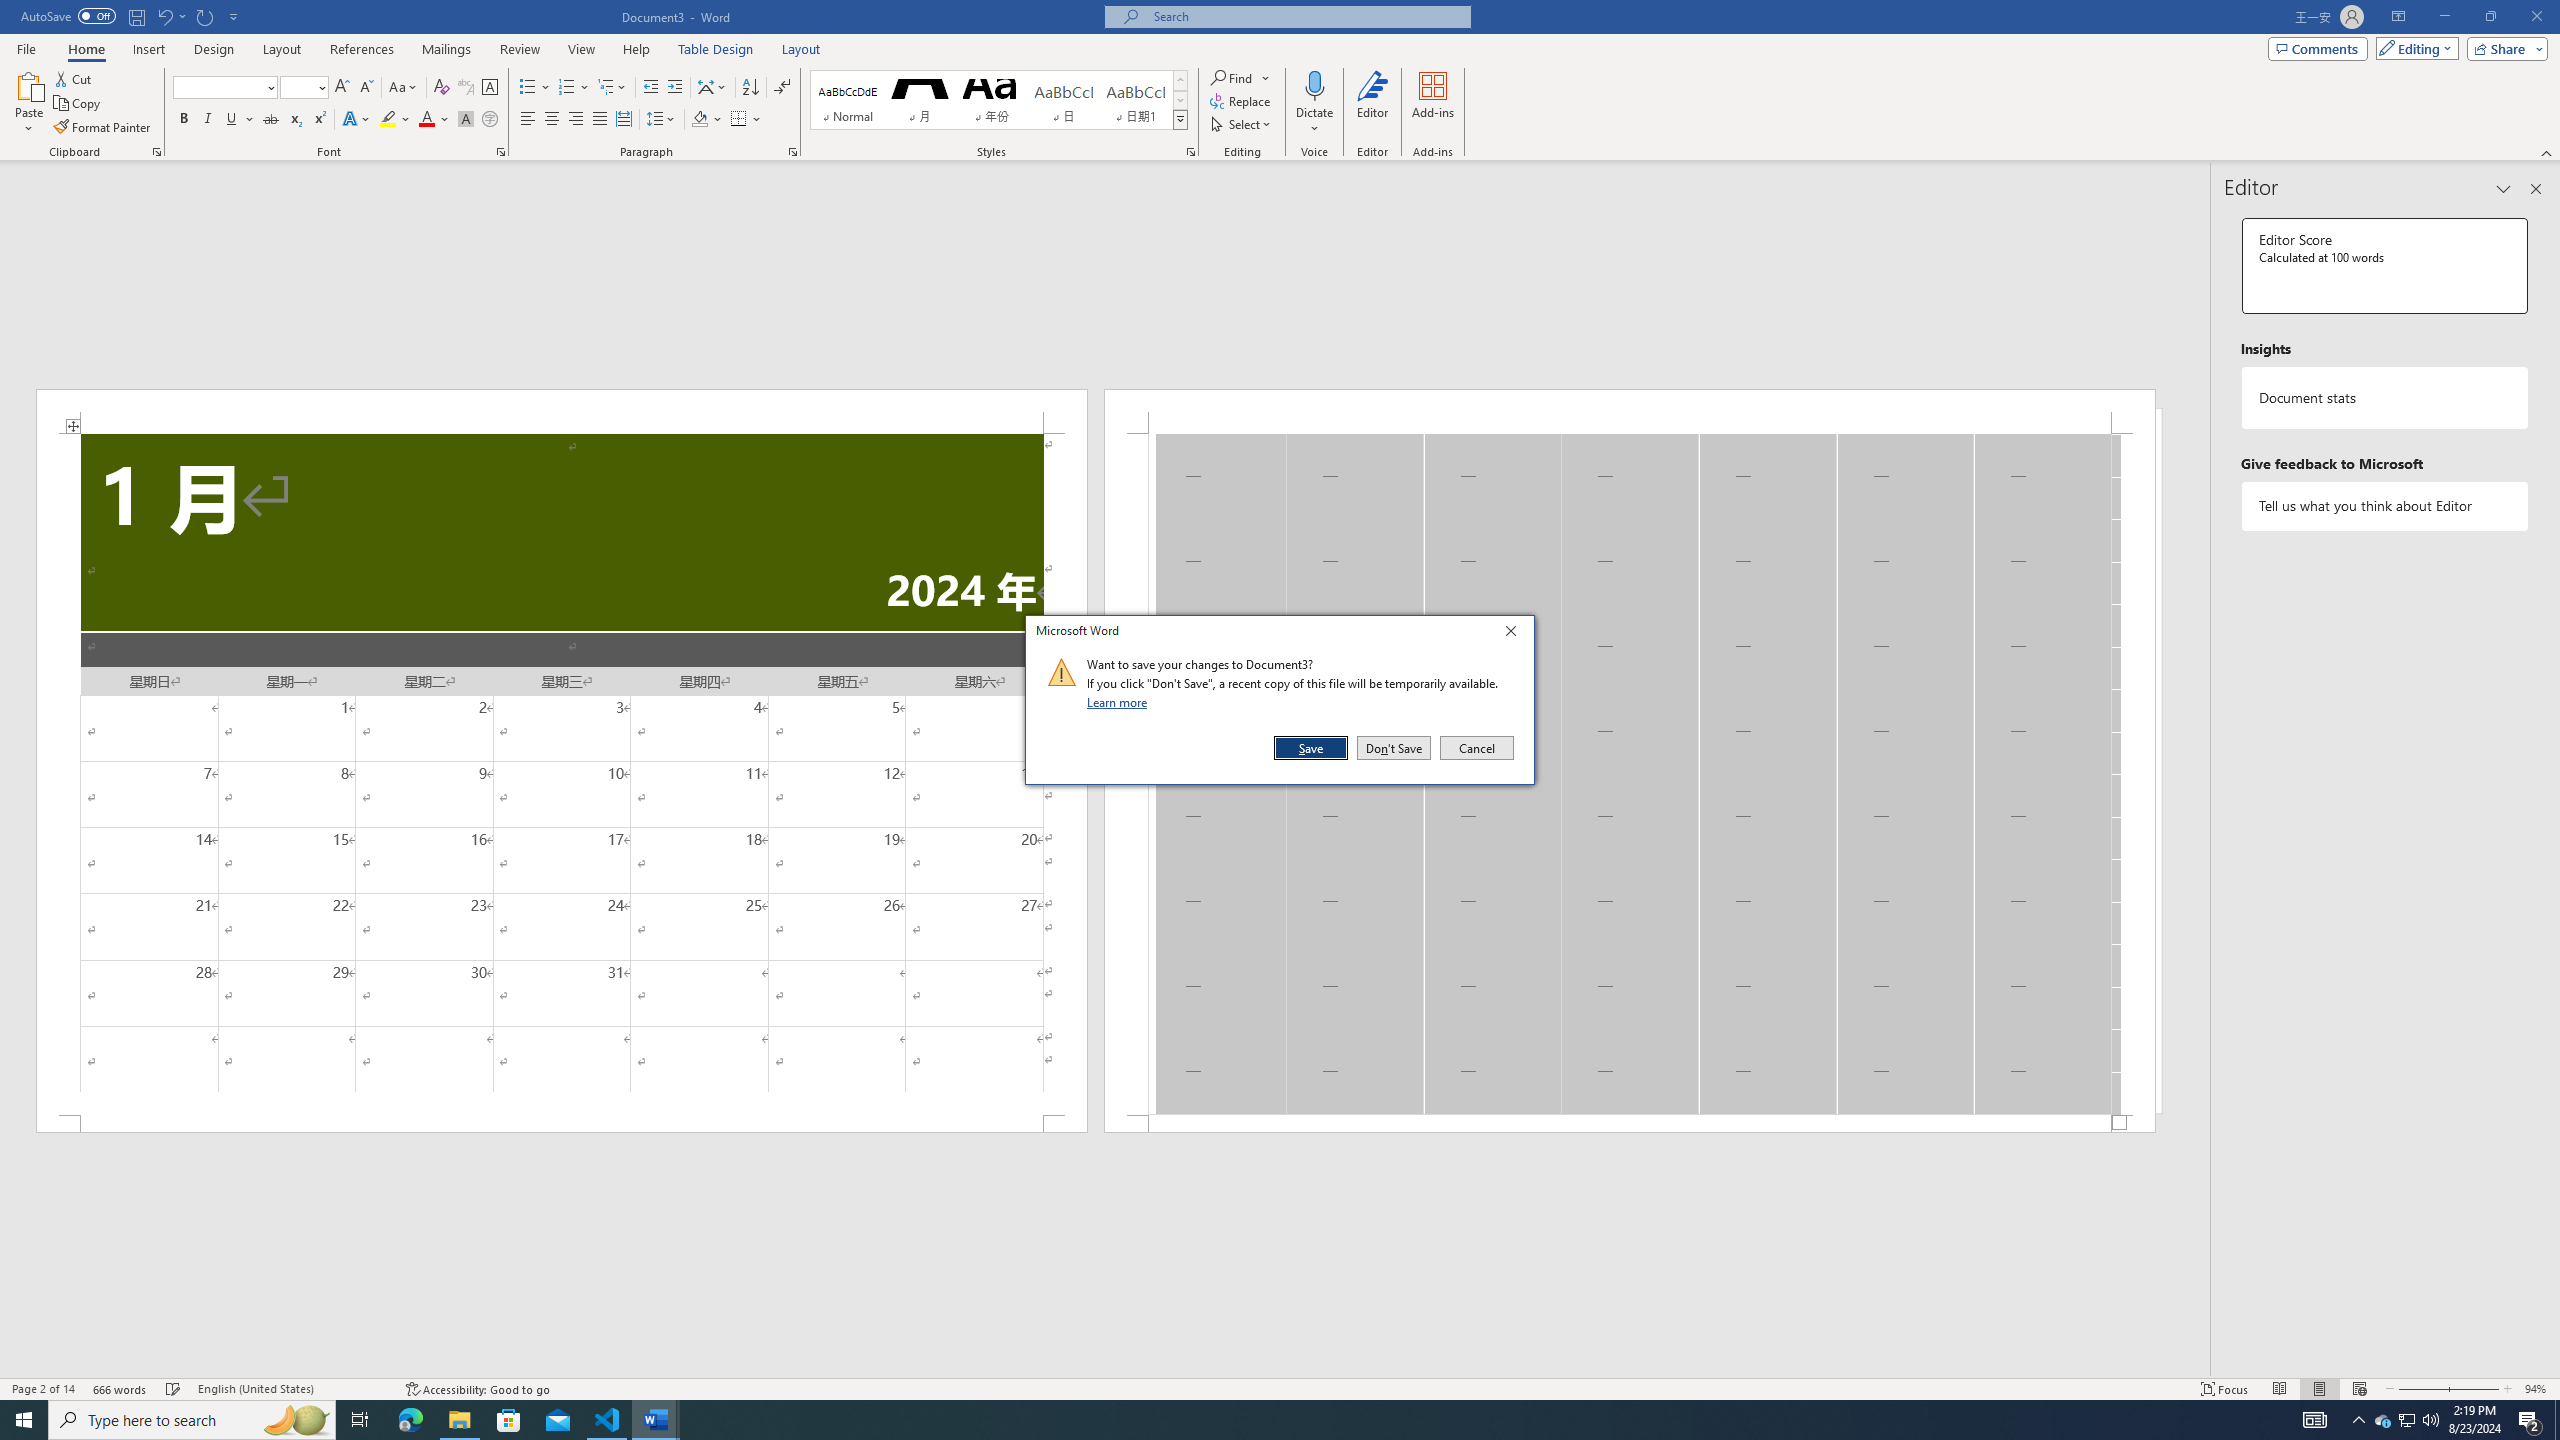 Image resolution: width=2560 pixels, height=1440 pixels. I want to click on Ribbon Display Options, so click(2408, 1420).